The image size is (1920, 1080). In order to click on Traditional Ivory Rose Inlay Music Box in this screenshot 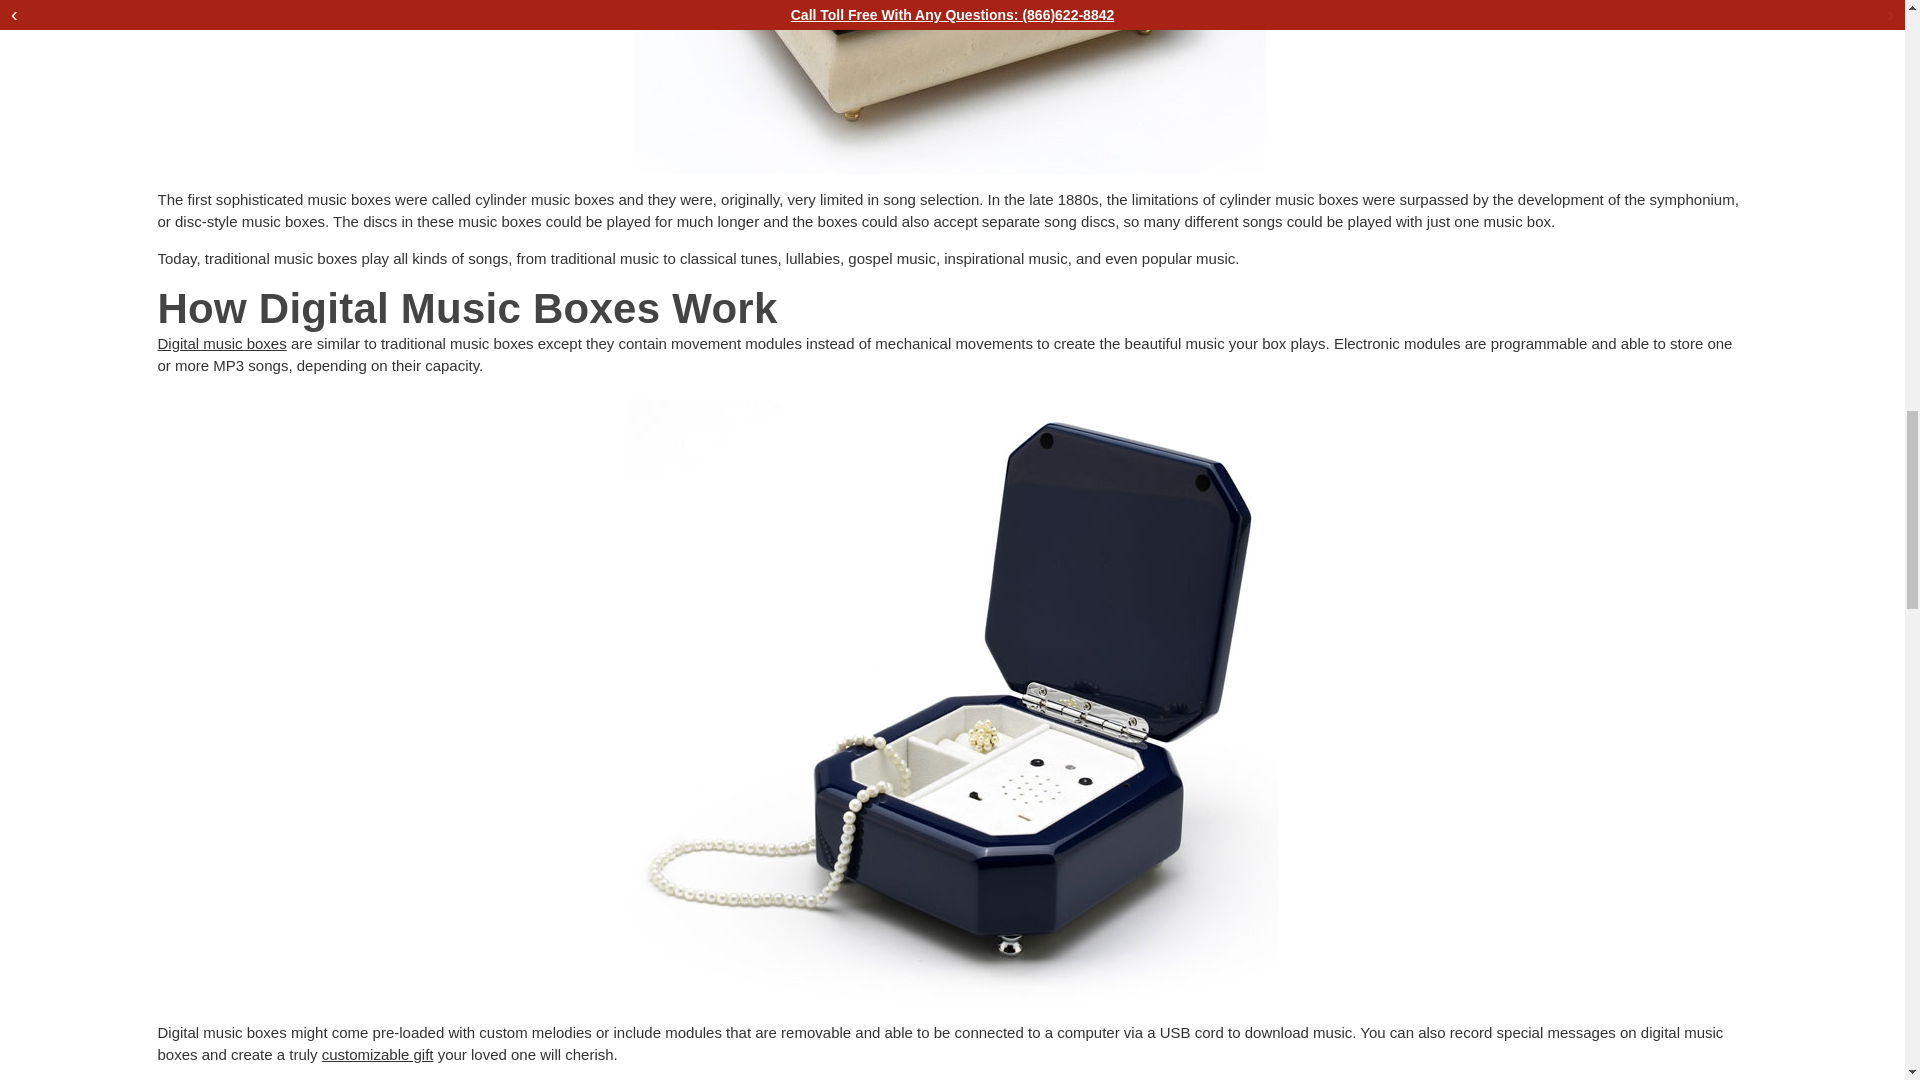, I will do `click(951, 86)`.